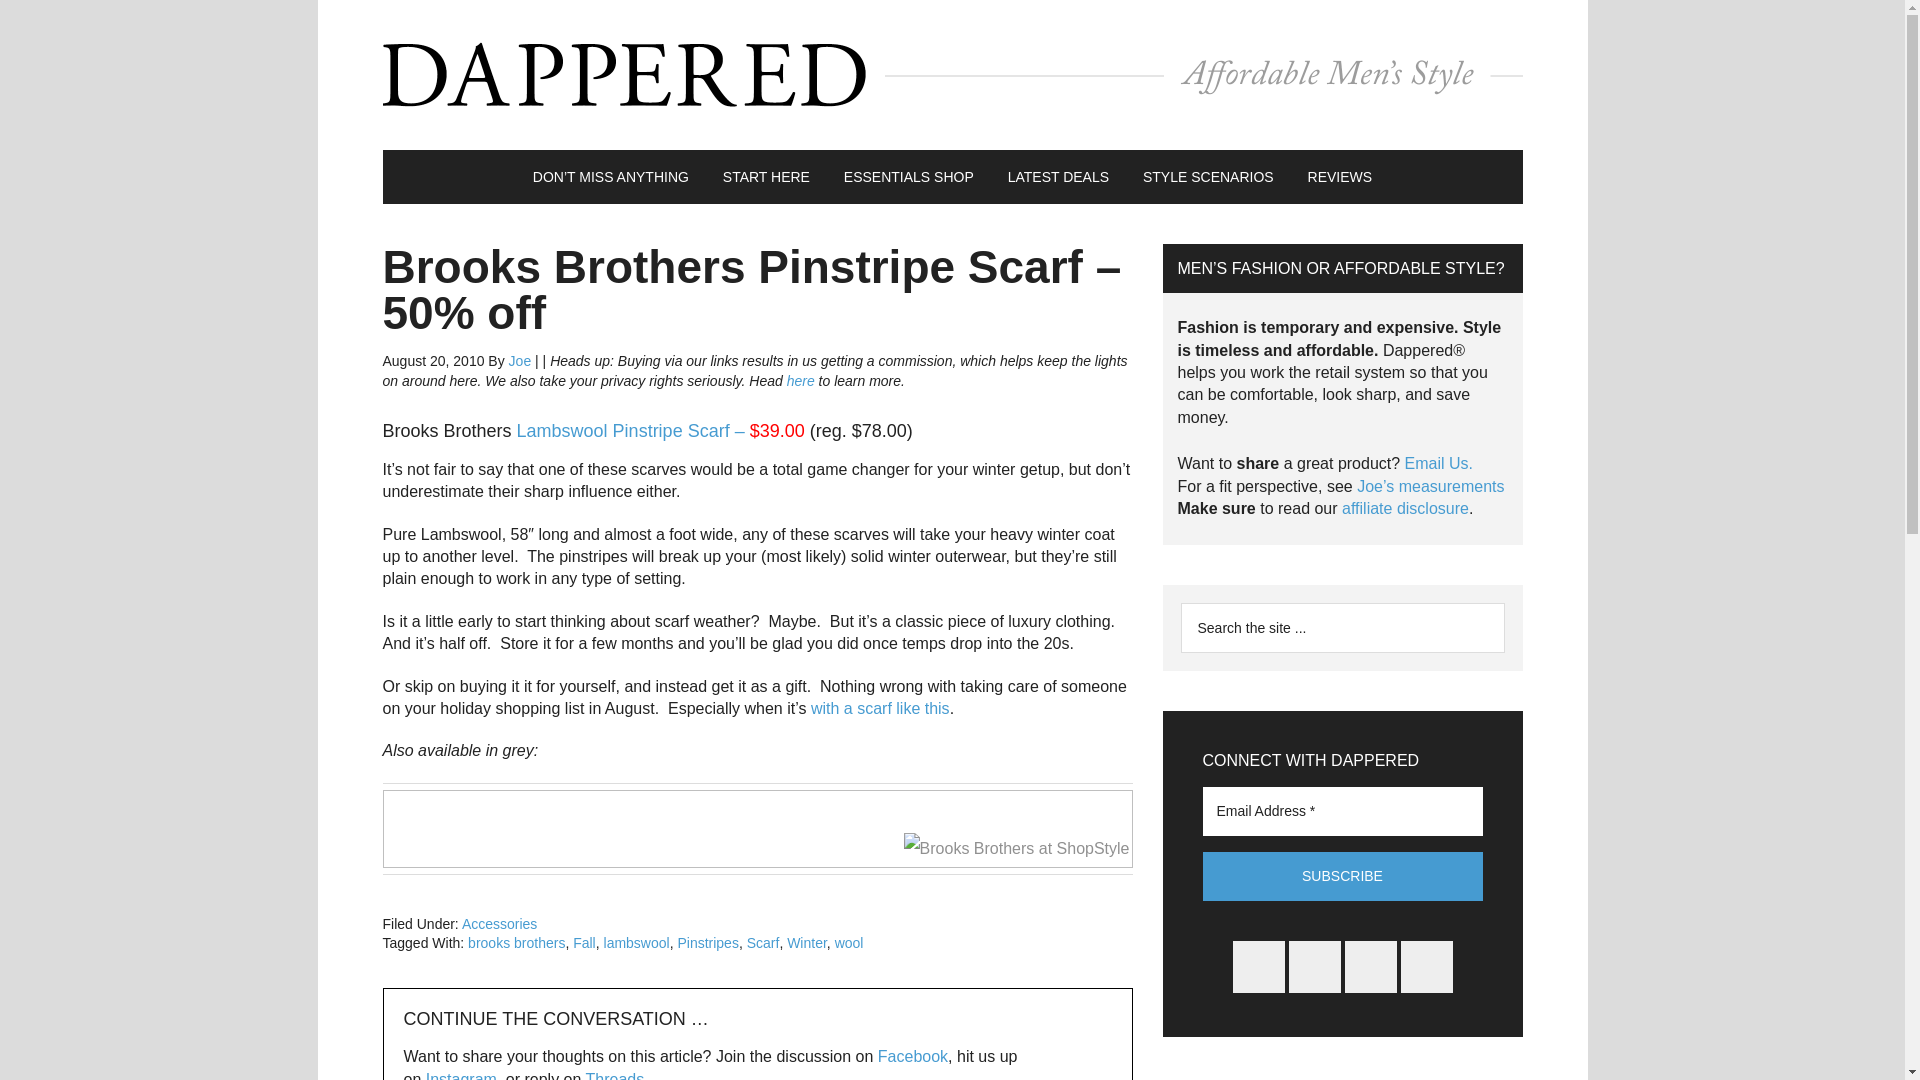 The width and height of the screenshot is (1920, 1080). I want to click on REVIEWS, so click(1340, 177).